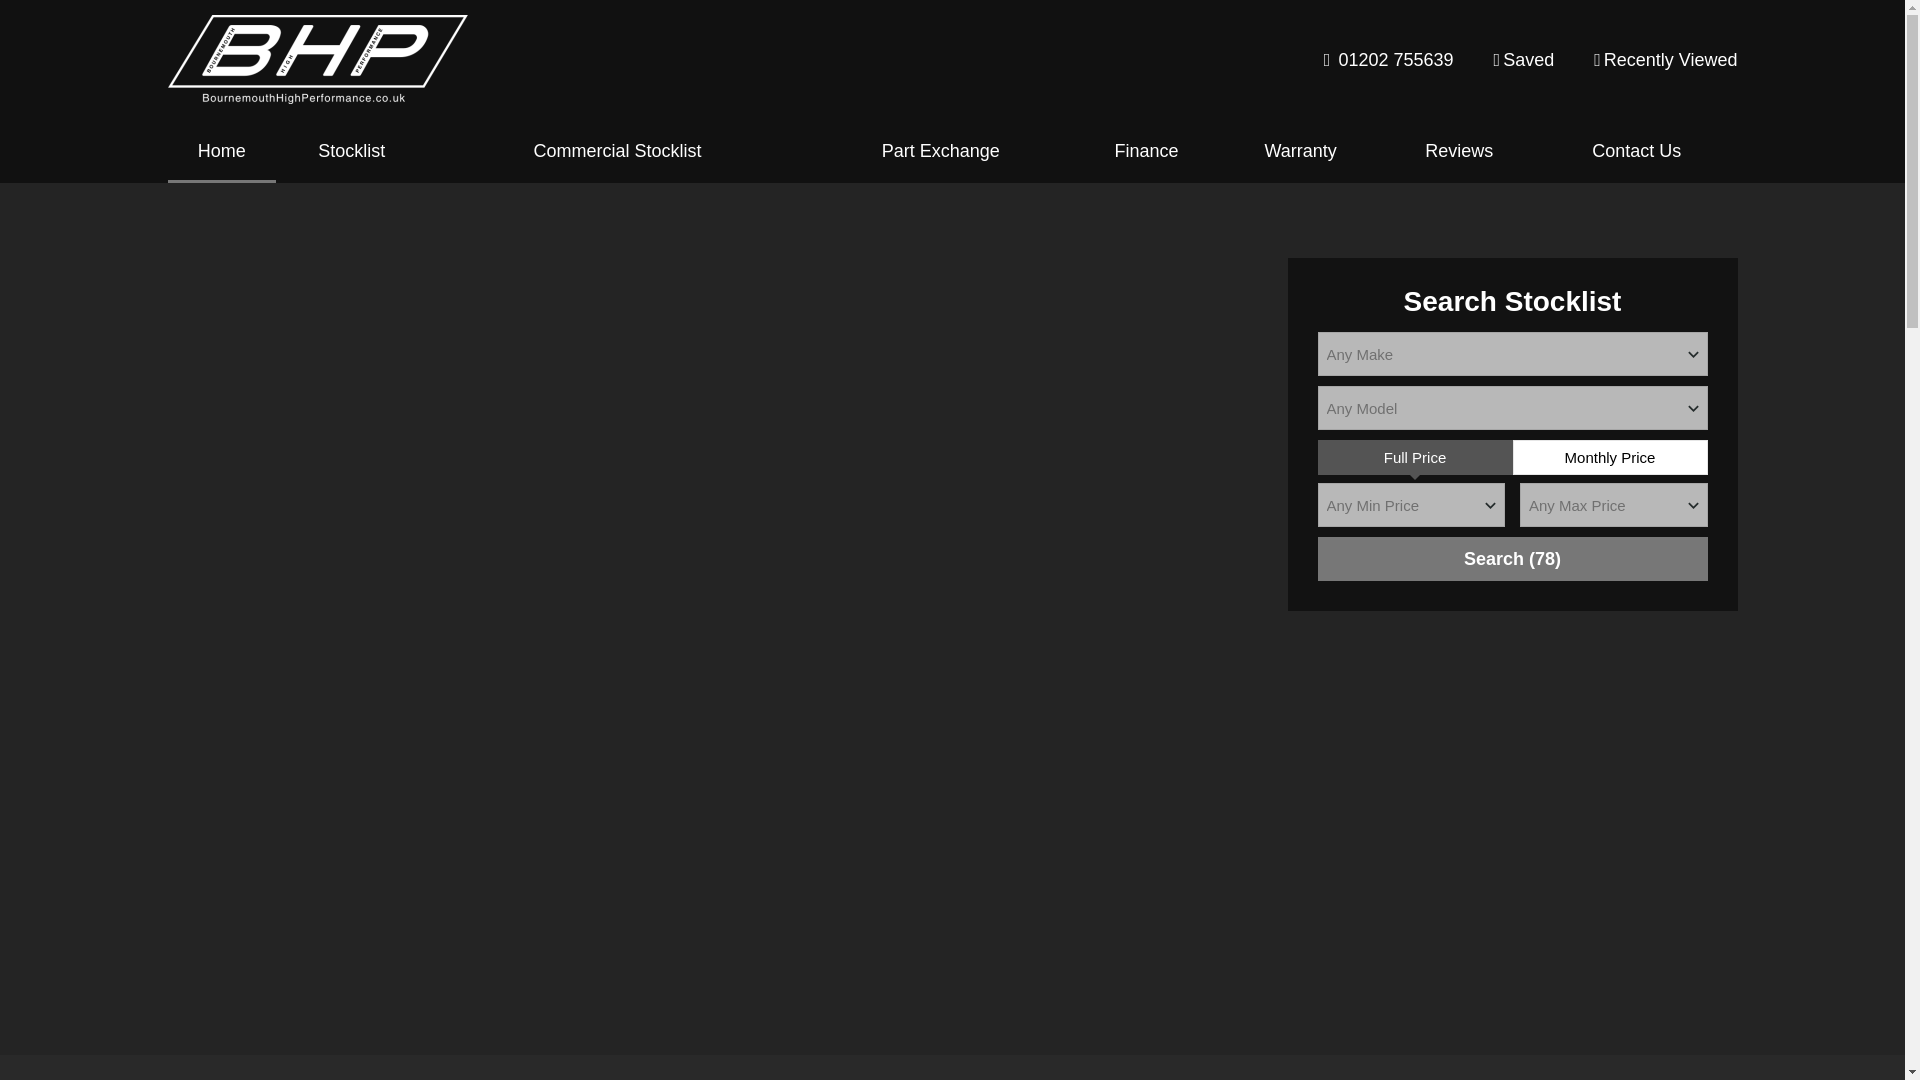 This screenshot has width=1920, height=1080. What do you see at coordinates (940, 150) in the screenshot?
I see `Part Exchange` at bounding box center [940, 150].